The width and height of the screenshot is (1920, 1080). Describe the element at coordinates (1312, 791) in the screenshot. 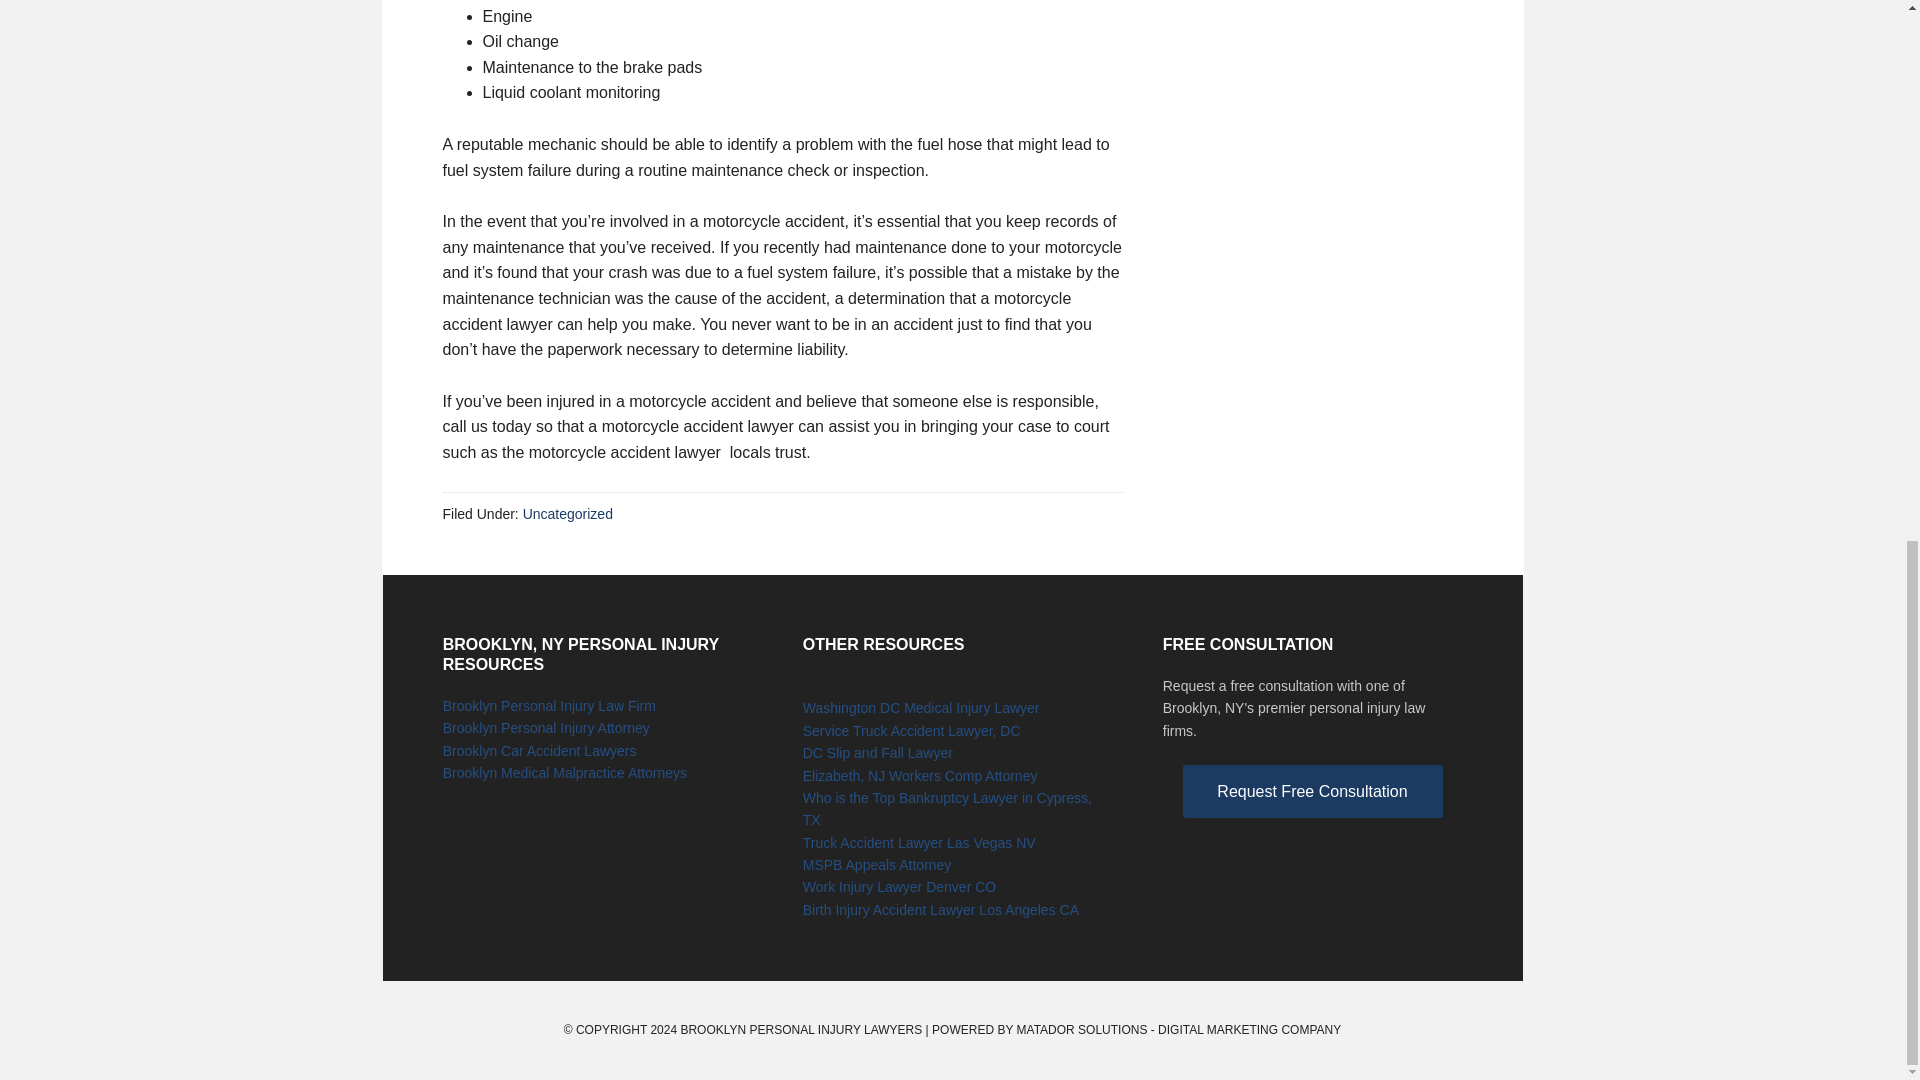

I see `Request Free Consultation` at that location.